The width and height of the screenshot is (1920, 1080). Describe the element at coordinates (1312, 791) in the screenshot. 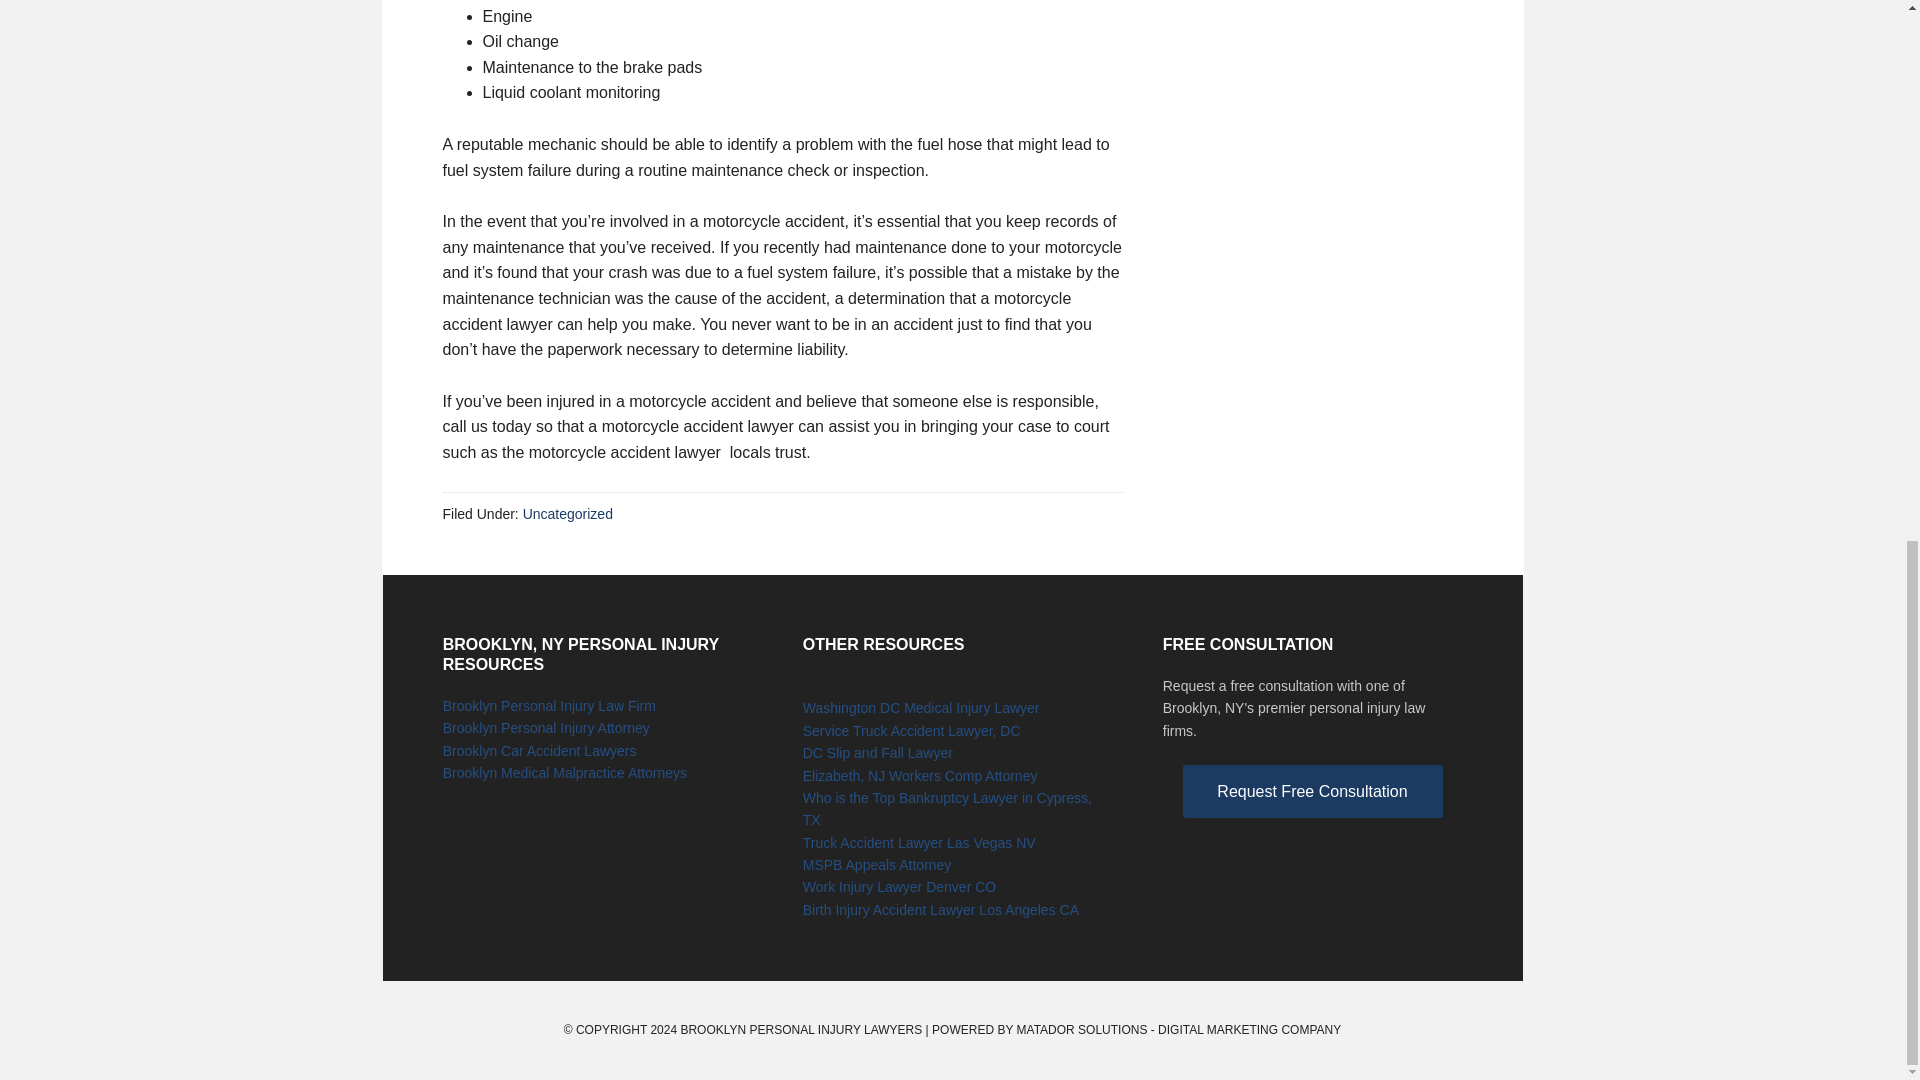

I see `Request Free Consultation` at that location.